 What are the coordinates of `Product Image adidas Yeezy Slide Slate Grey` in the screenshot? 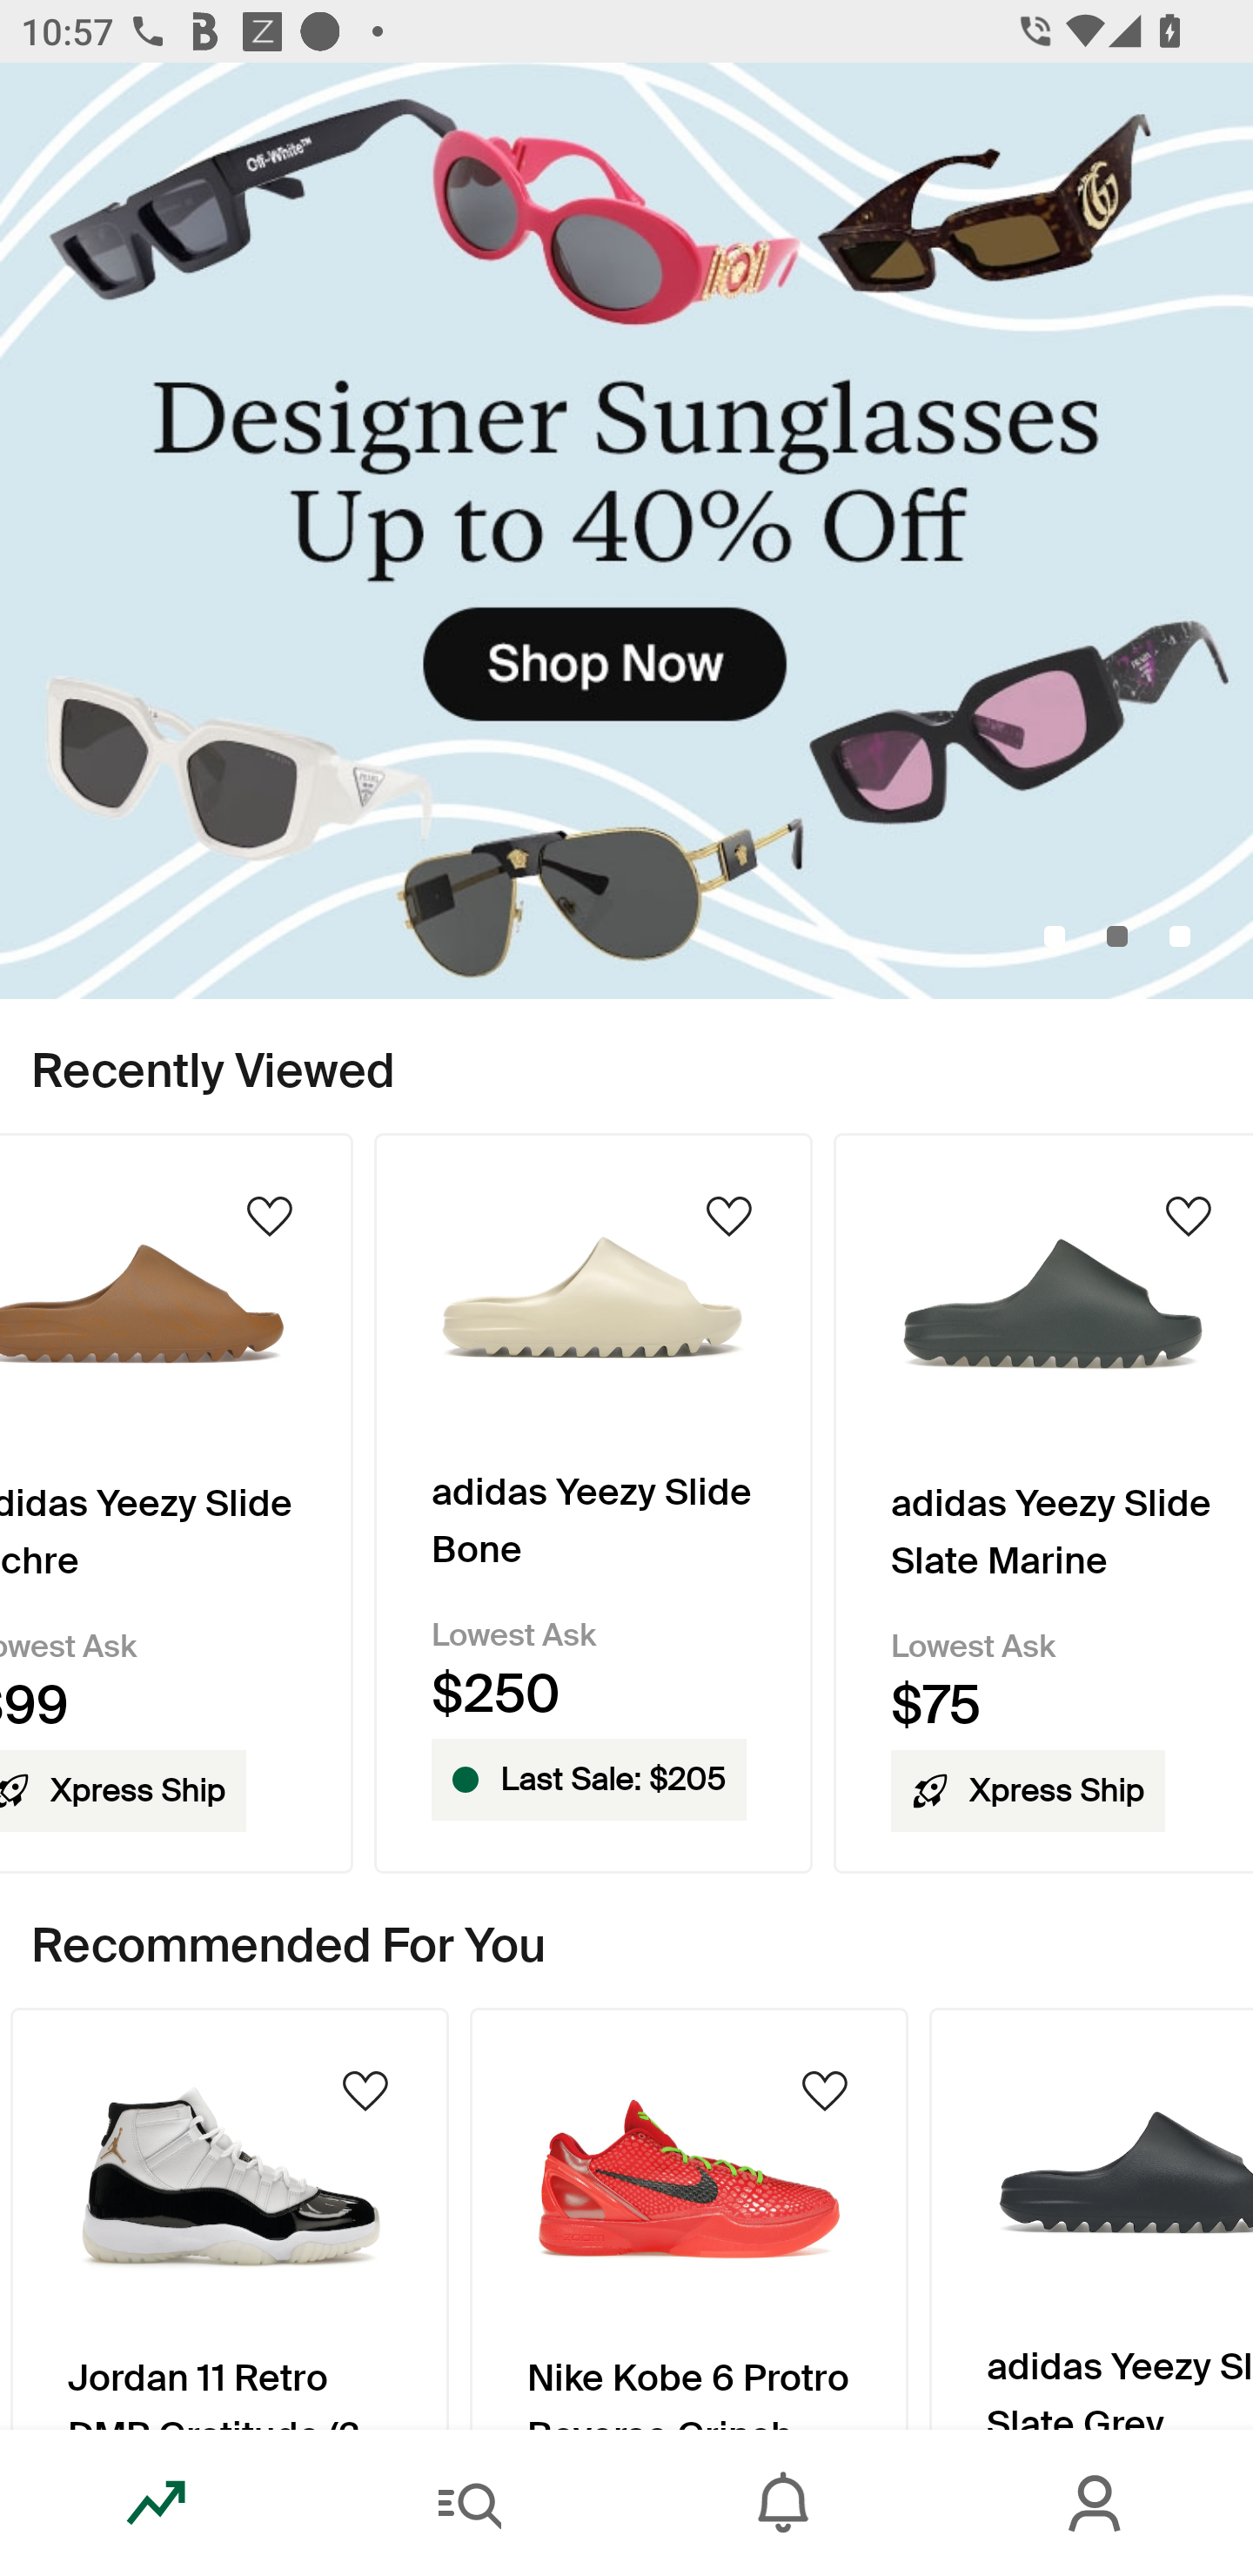 It's located at (1091, 2217).